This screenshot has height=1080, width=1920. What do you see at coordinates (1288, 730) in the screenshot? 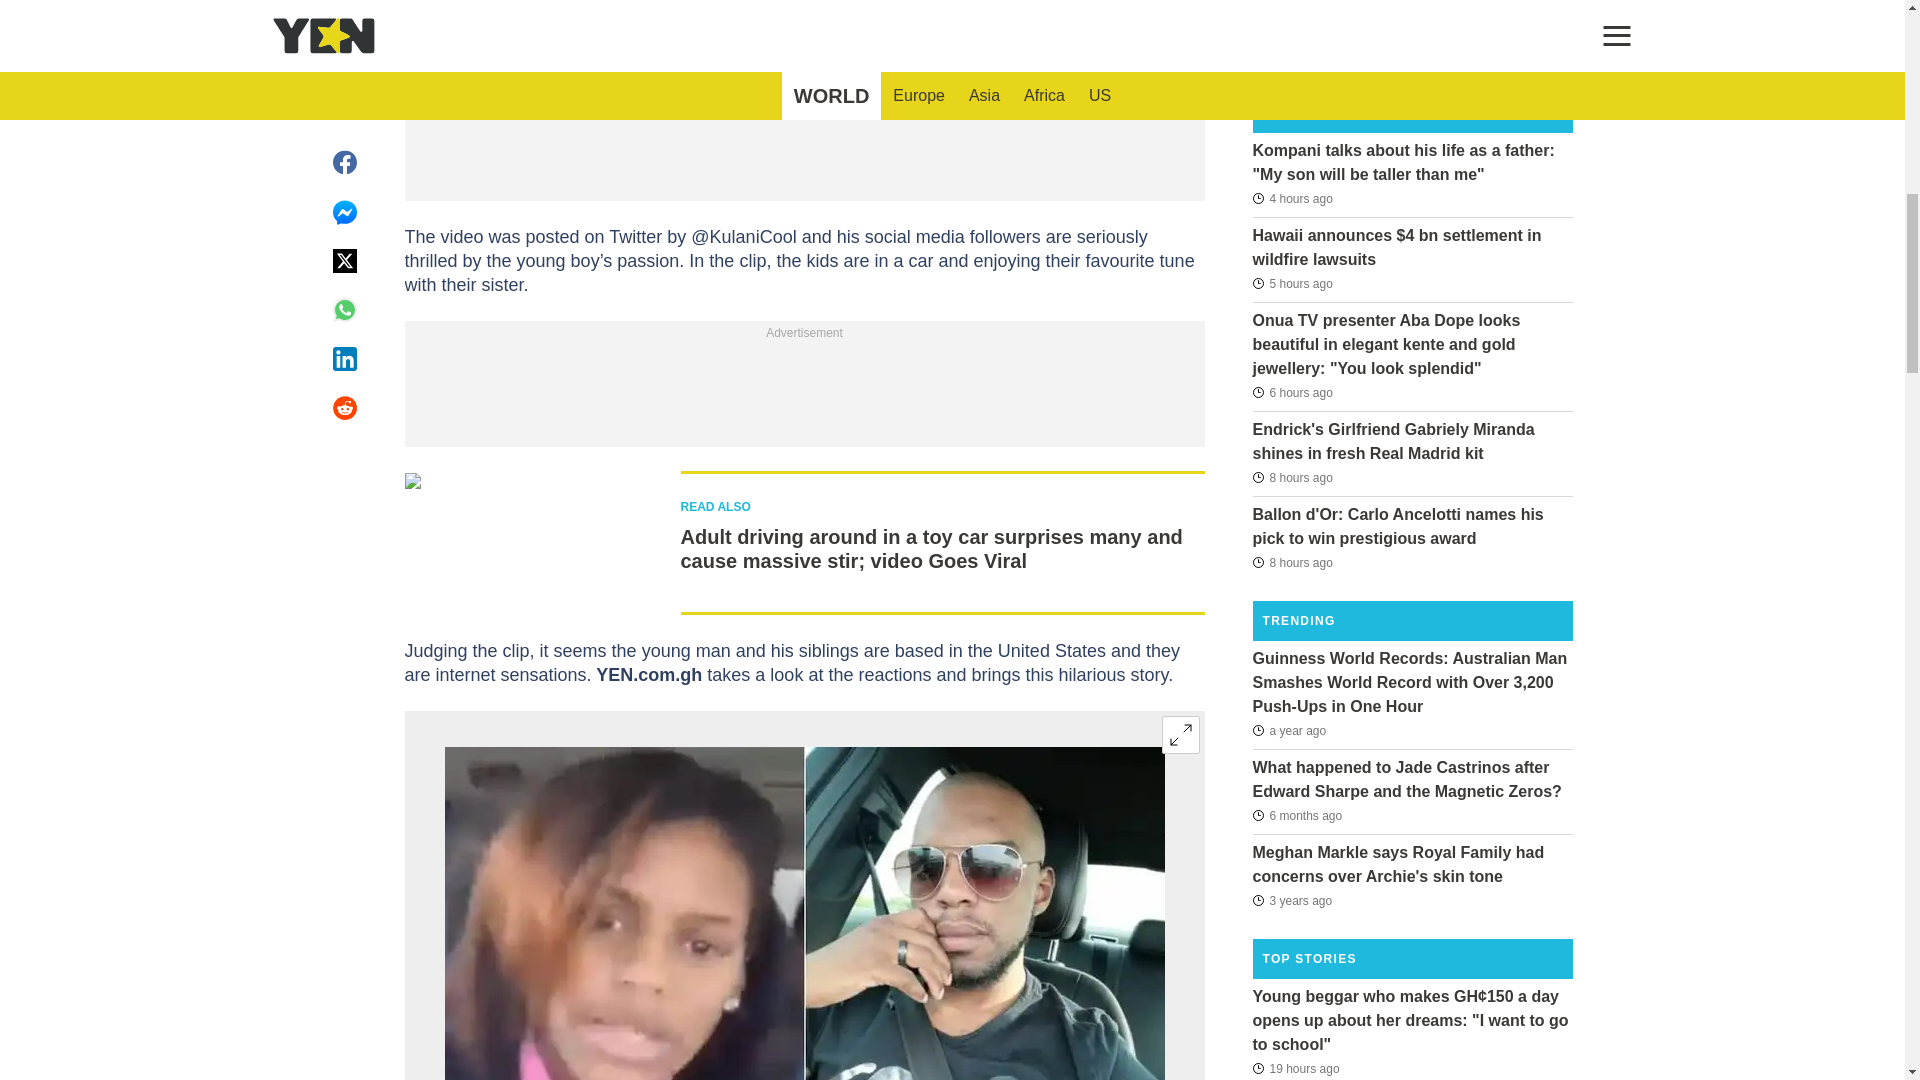
I see `2023-04-24T18:52:51Z` at bounding box center [1288, 730].